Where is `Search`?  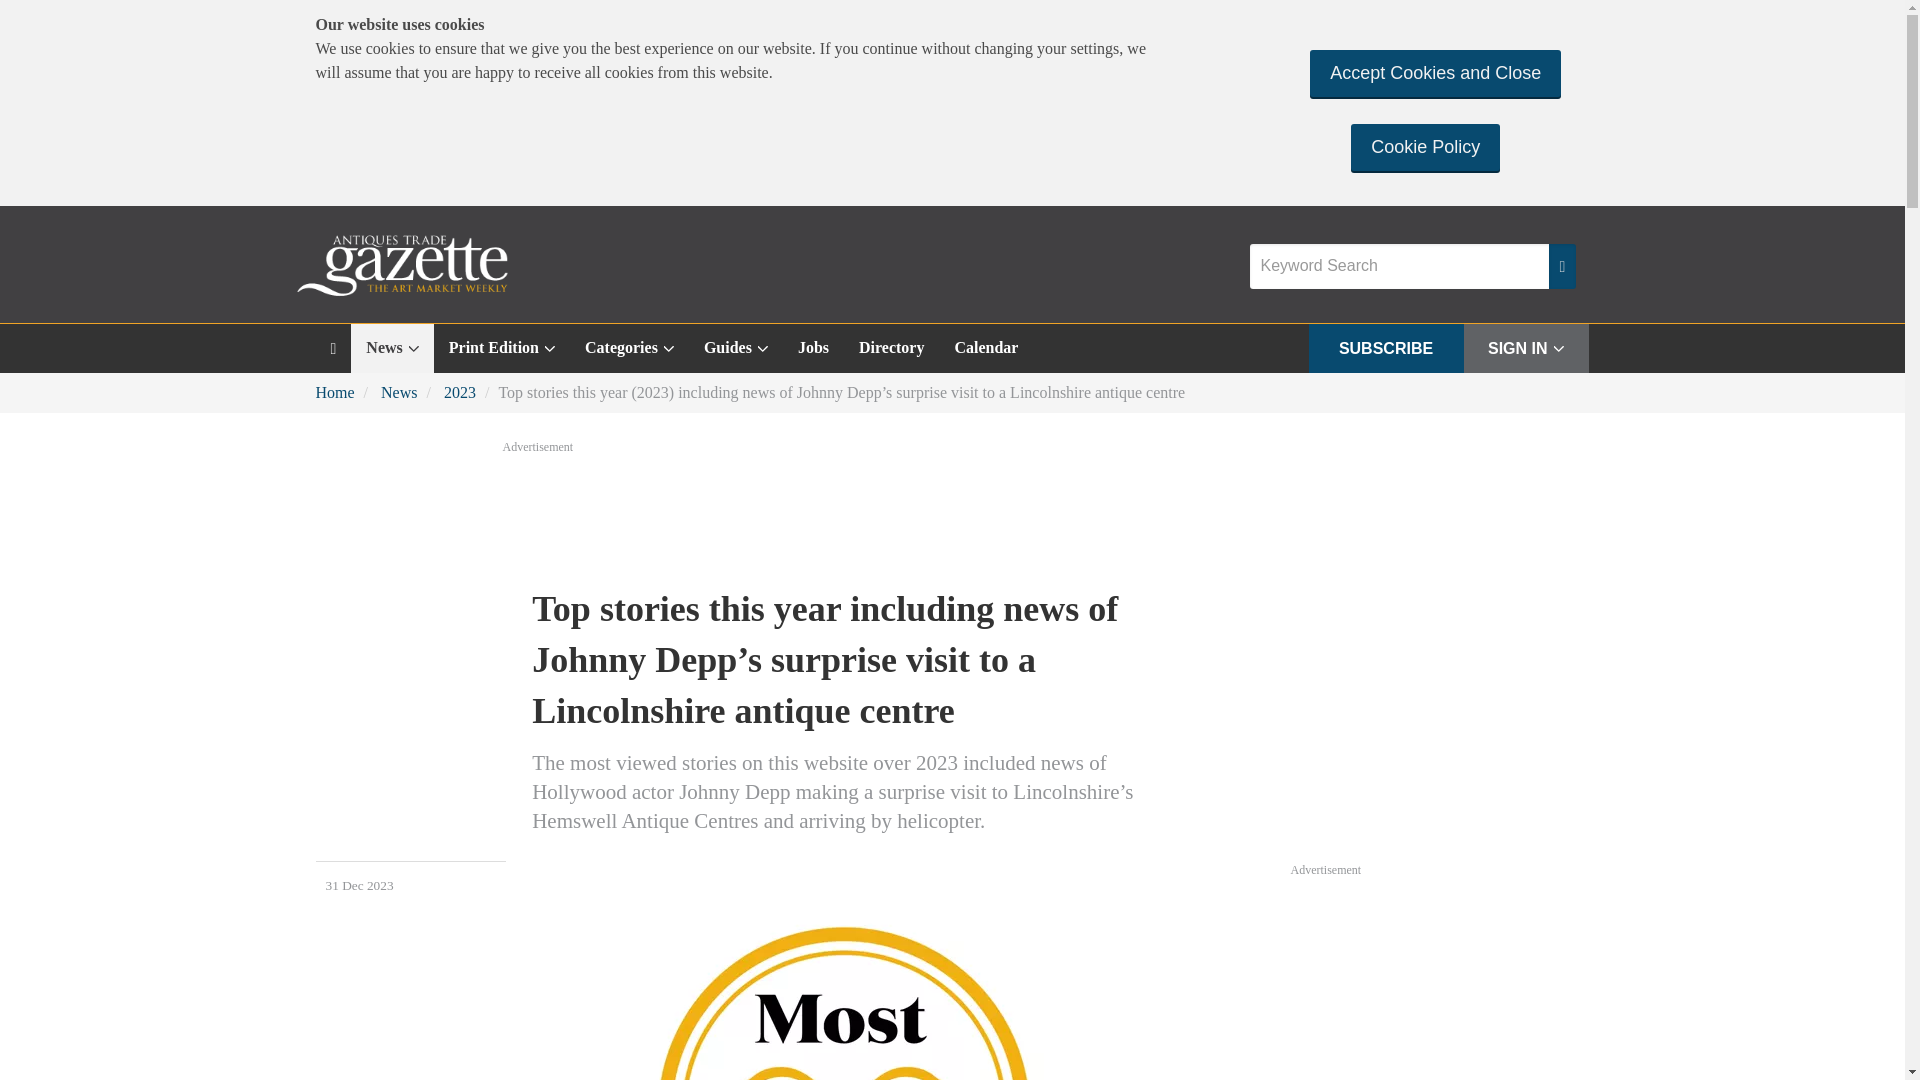
Search is located at coordinates (1562, 266).